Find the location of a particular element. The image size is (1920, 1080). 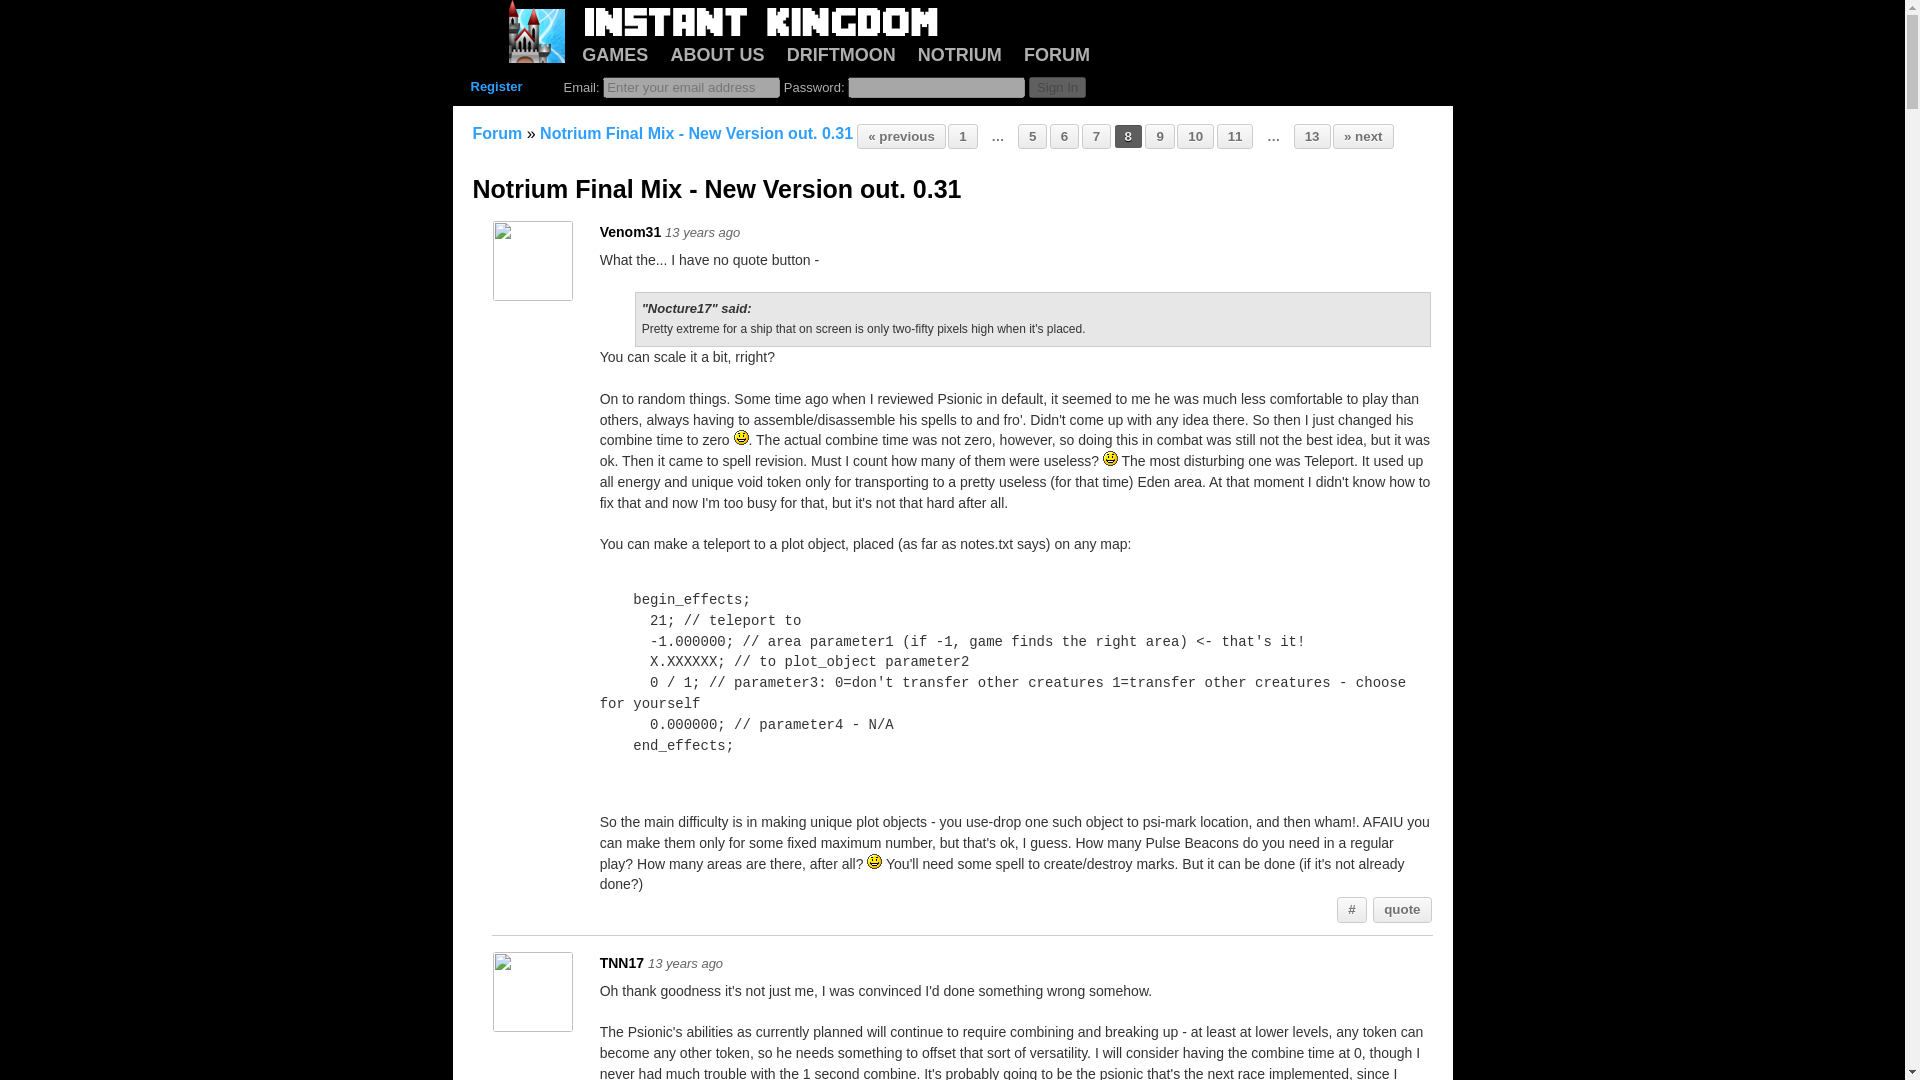

7 is located at coordinates (1096, 137).